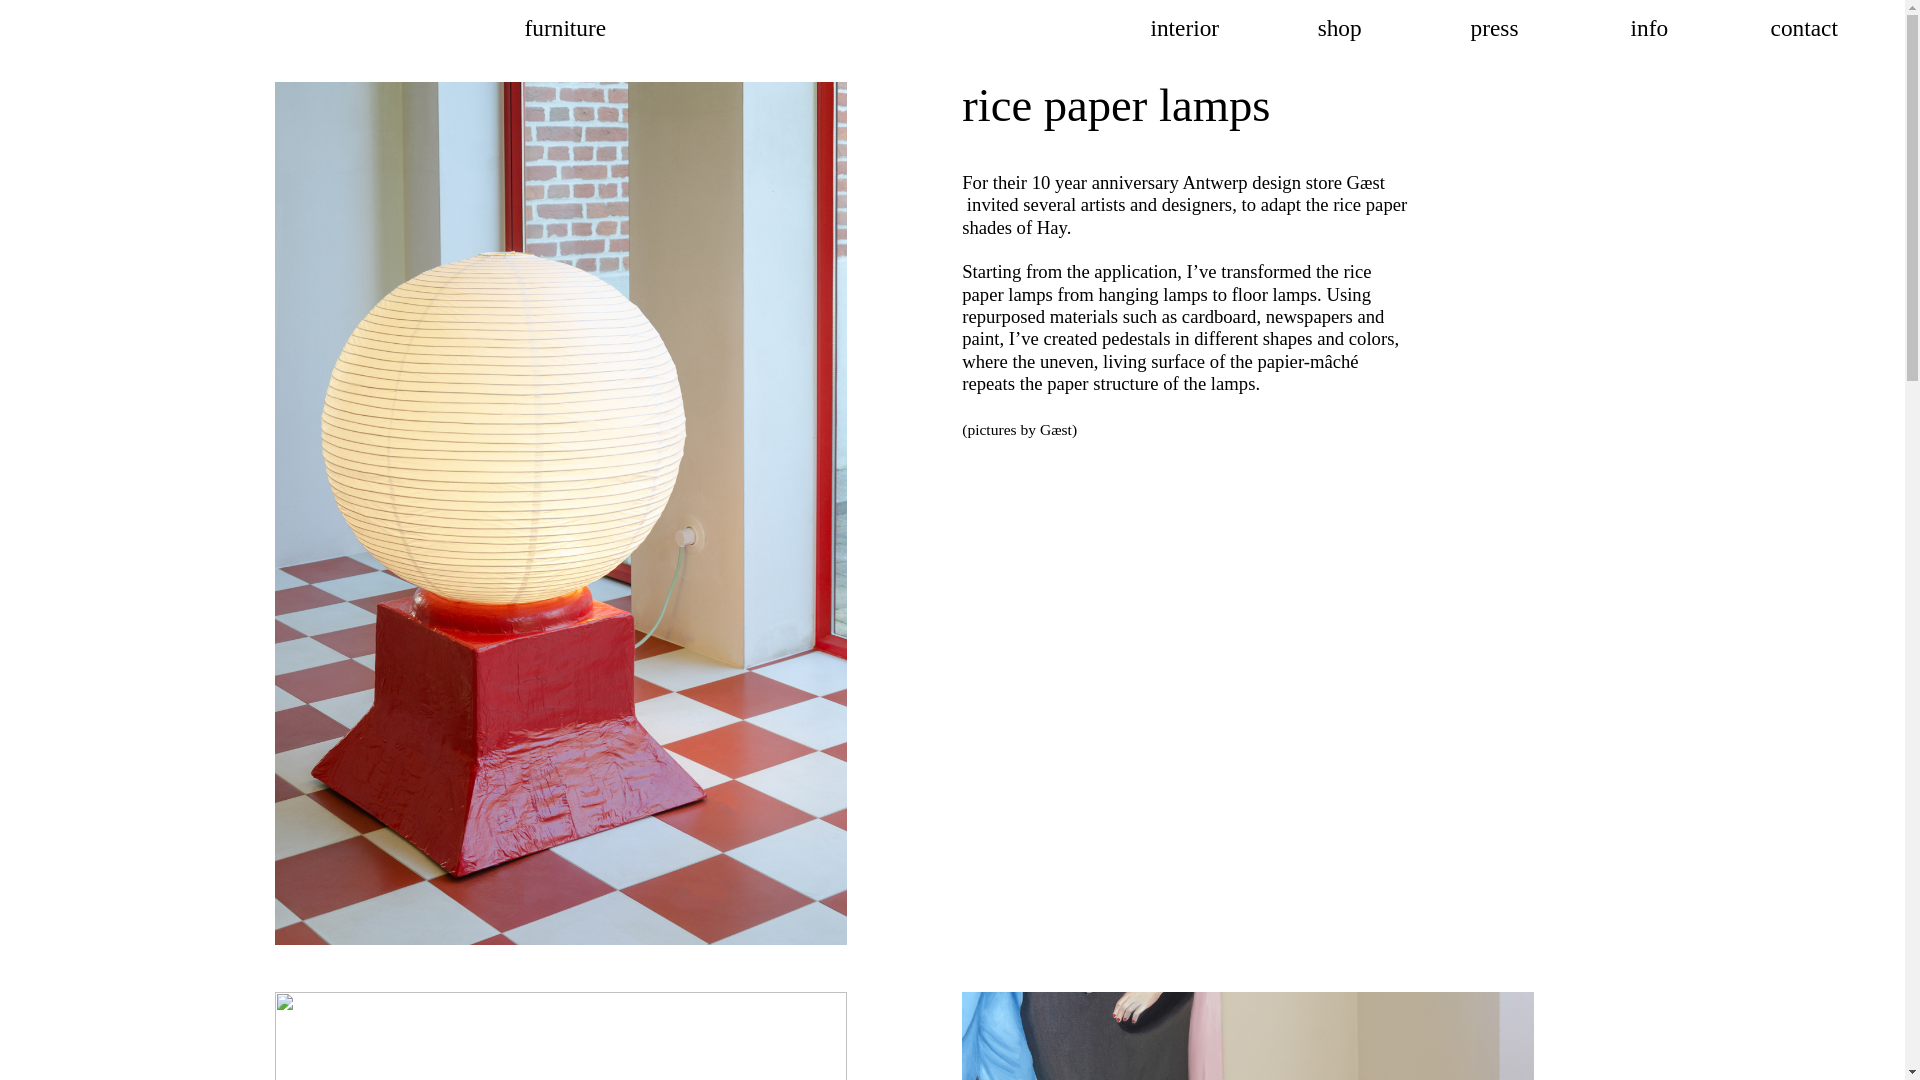  What do you see at coordinates (1649, 29) in the screenshot?
I see `info` at bounding box center [1649, 29].